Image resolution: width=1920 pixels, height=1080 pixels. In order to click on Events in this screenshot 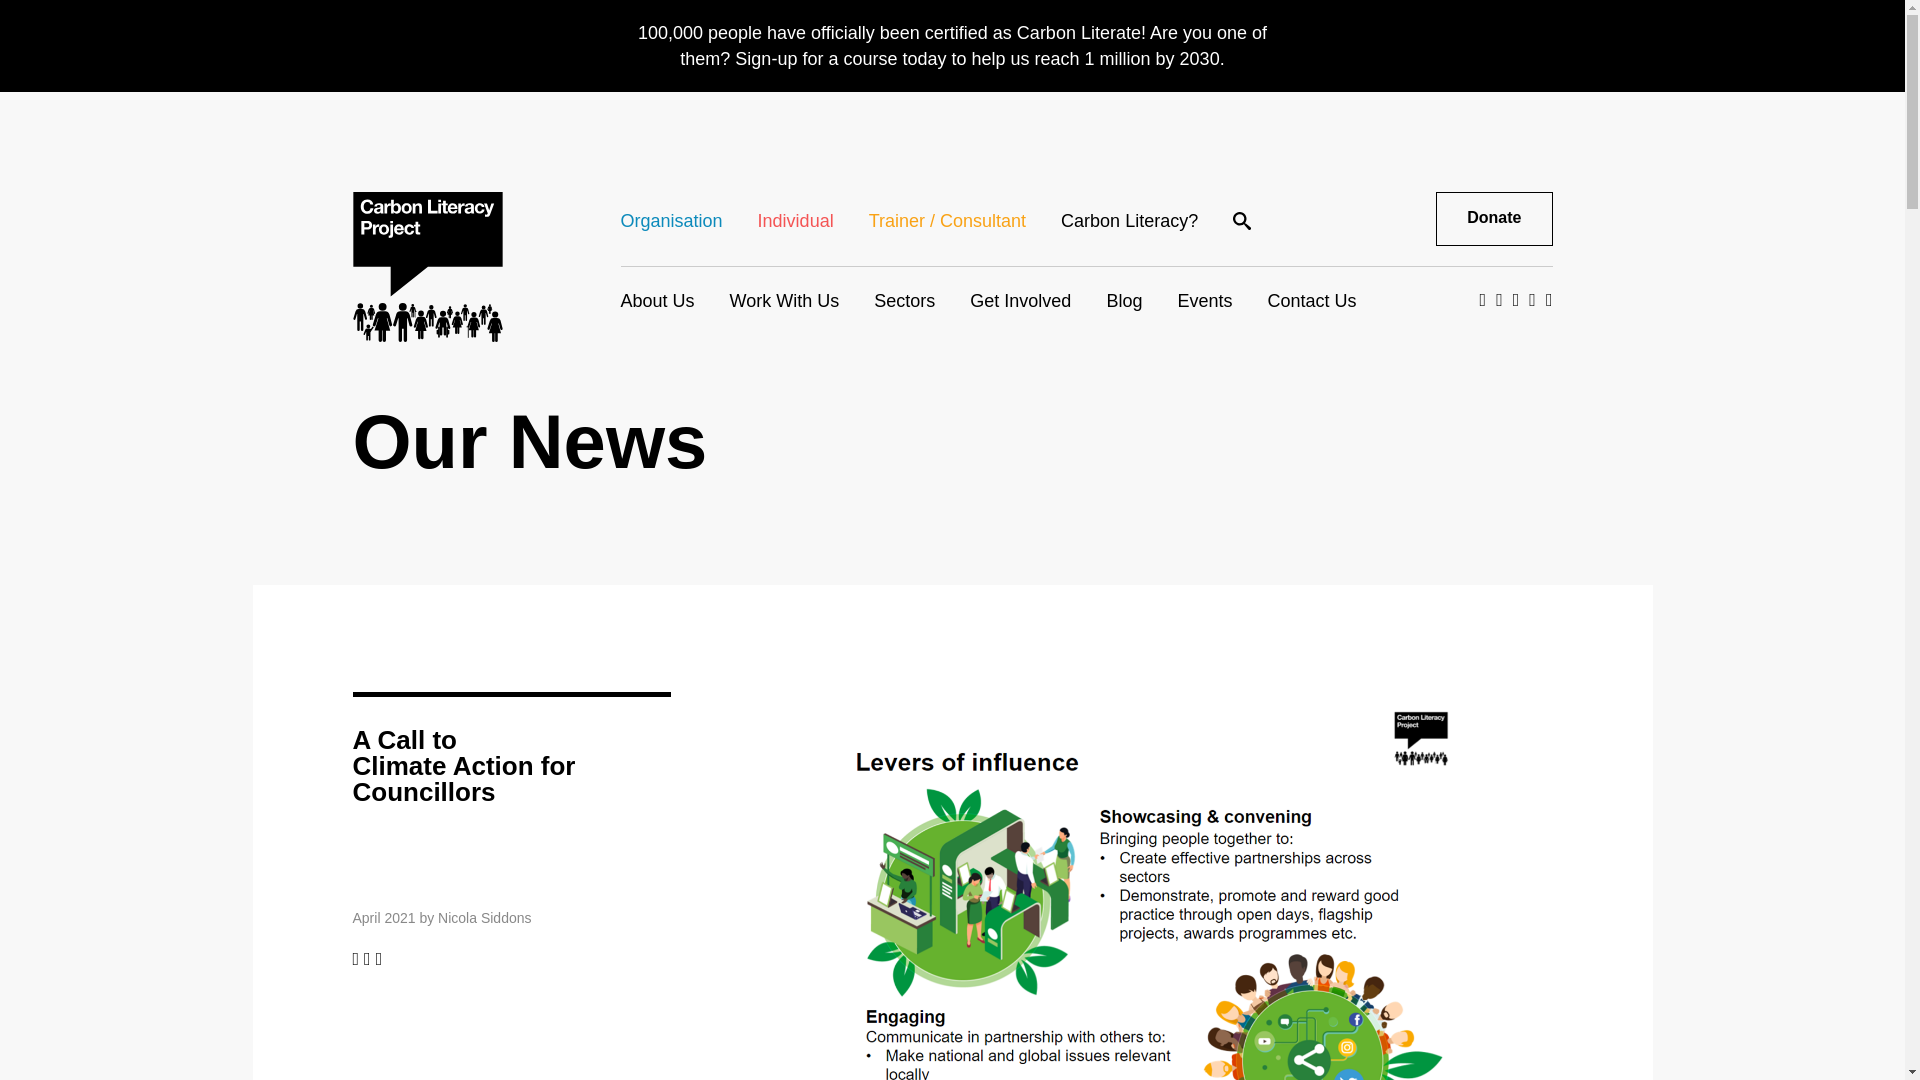, I will do `click(1204, 300)`.